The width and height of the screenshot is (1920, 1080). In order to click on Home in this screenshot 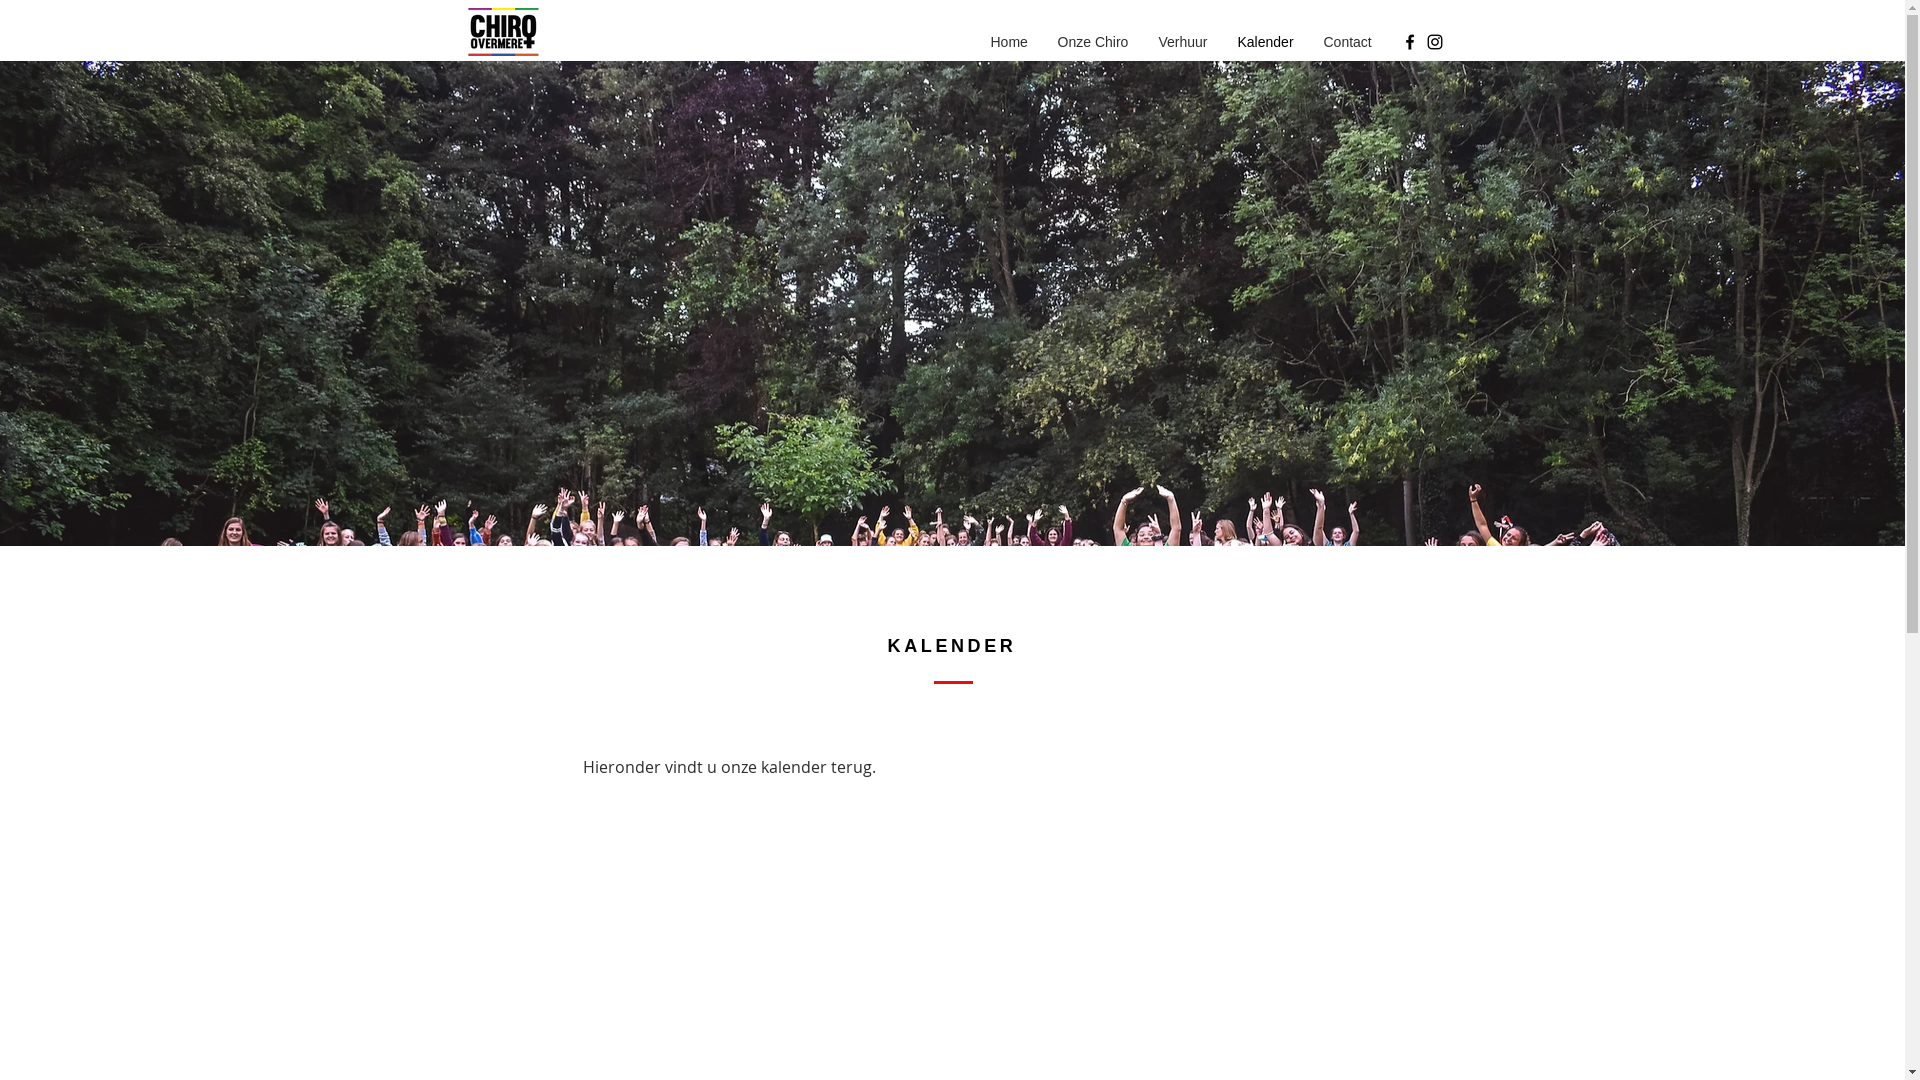, I will do `click(1010, 42)`.